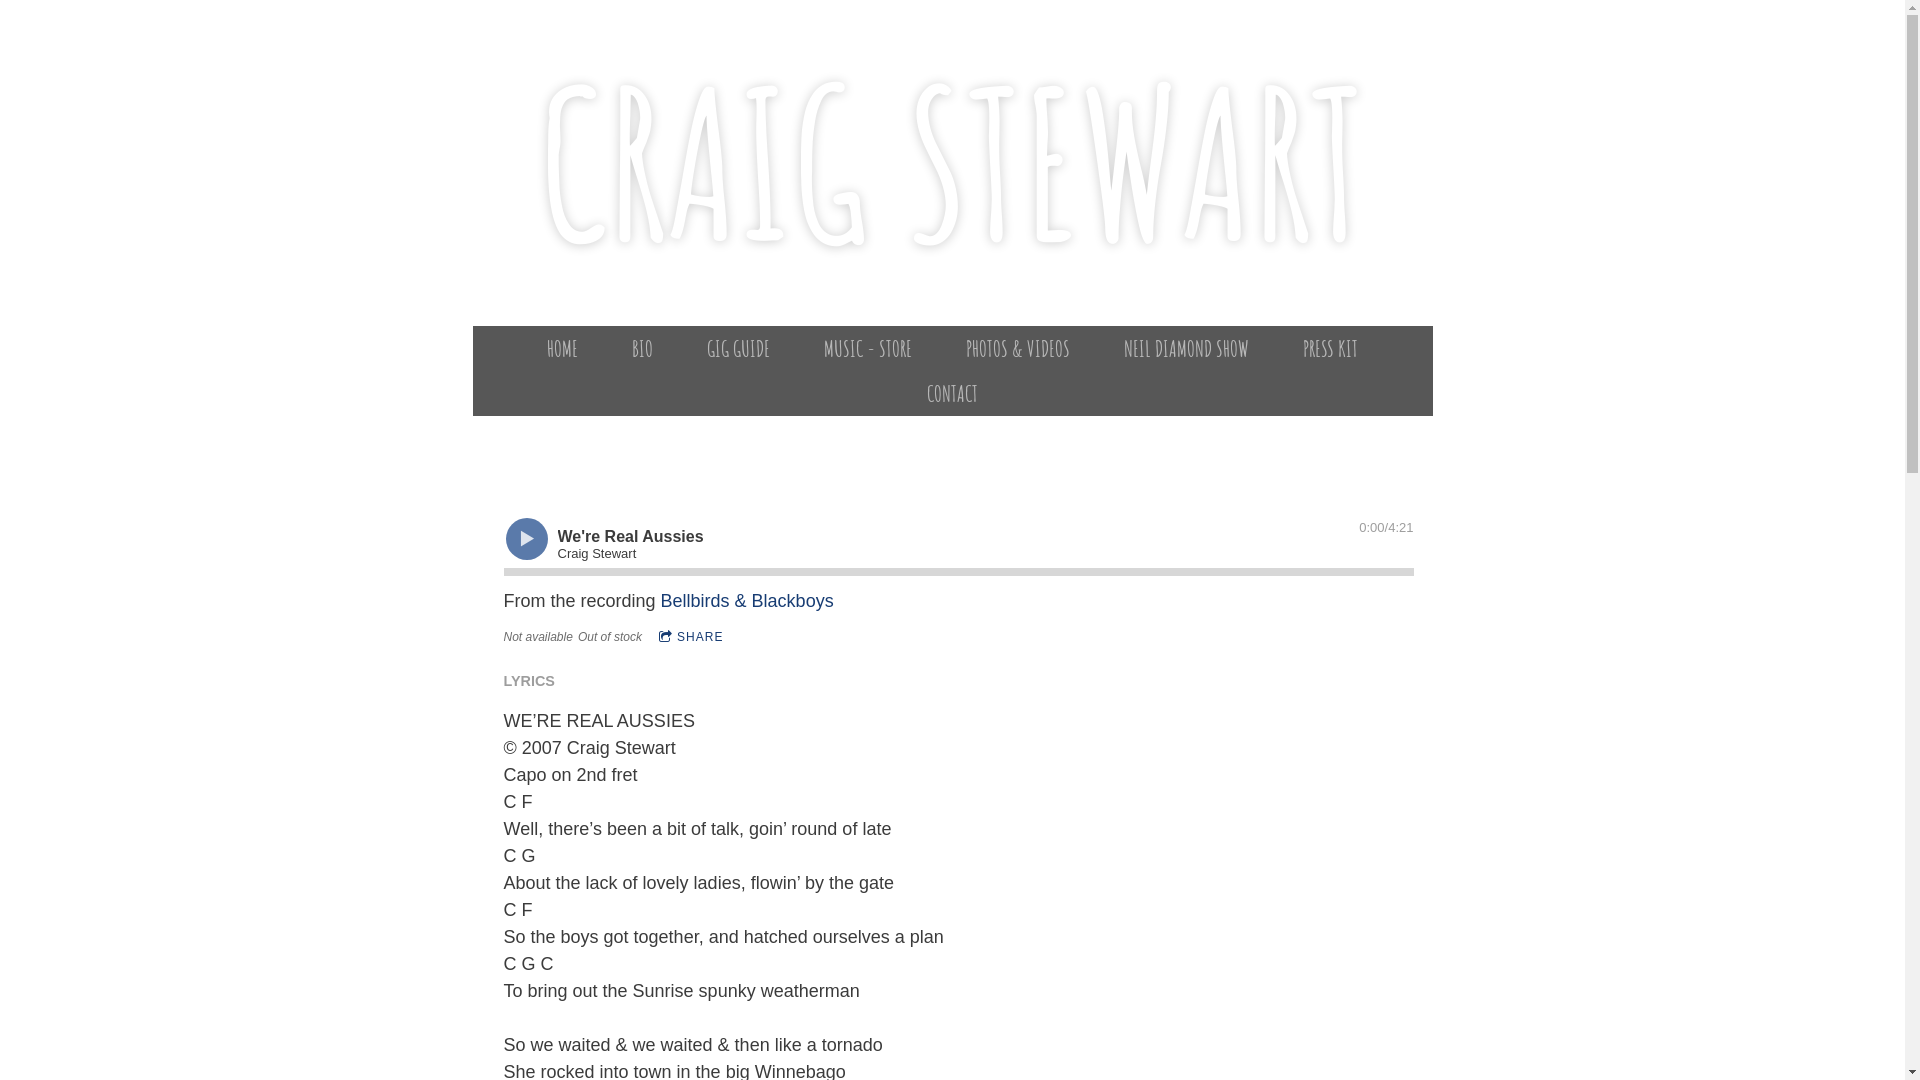 The image size is (1920, 1080). Describe the element at coordinates (738, 348) in the screenshot. I see `GIG GUIDE` at that location.